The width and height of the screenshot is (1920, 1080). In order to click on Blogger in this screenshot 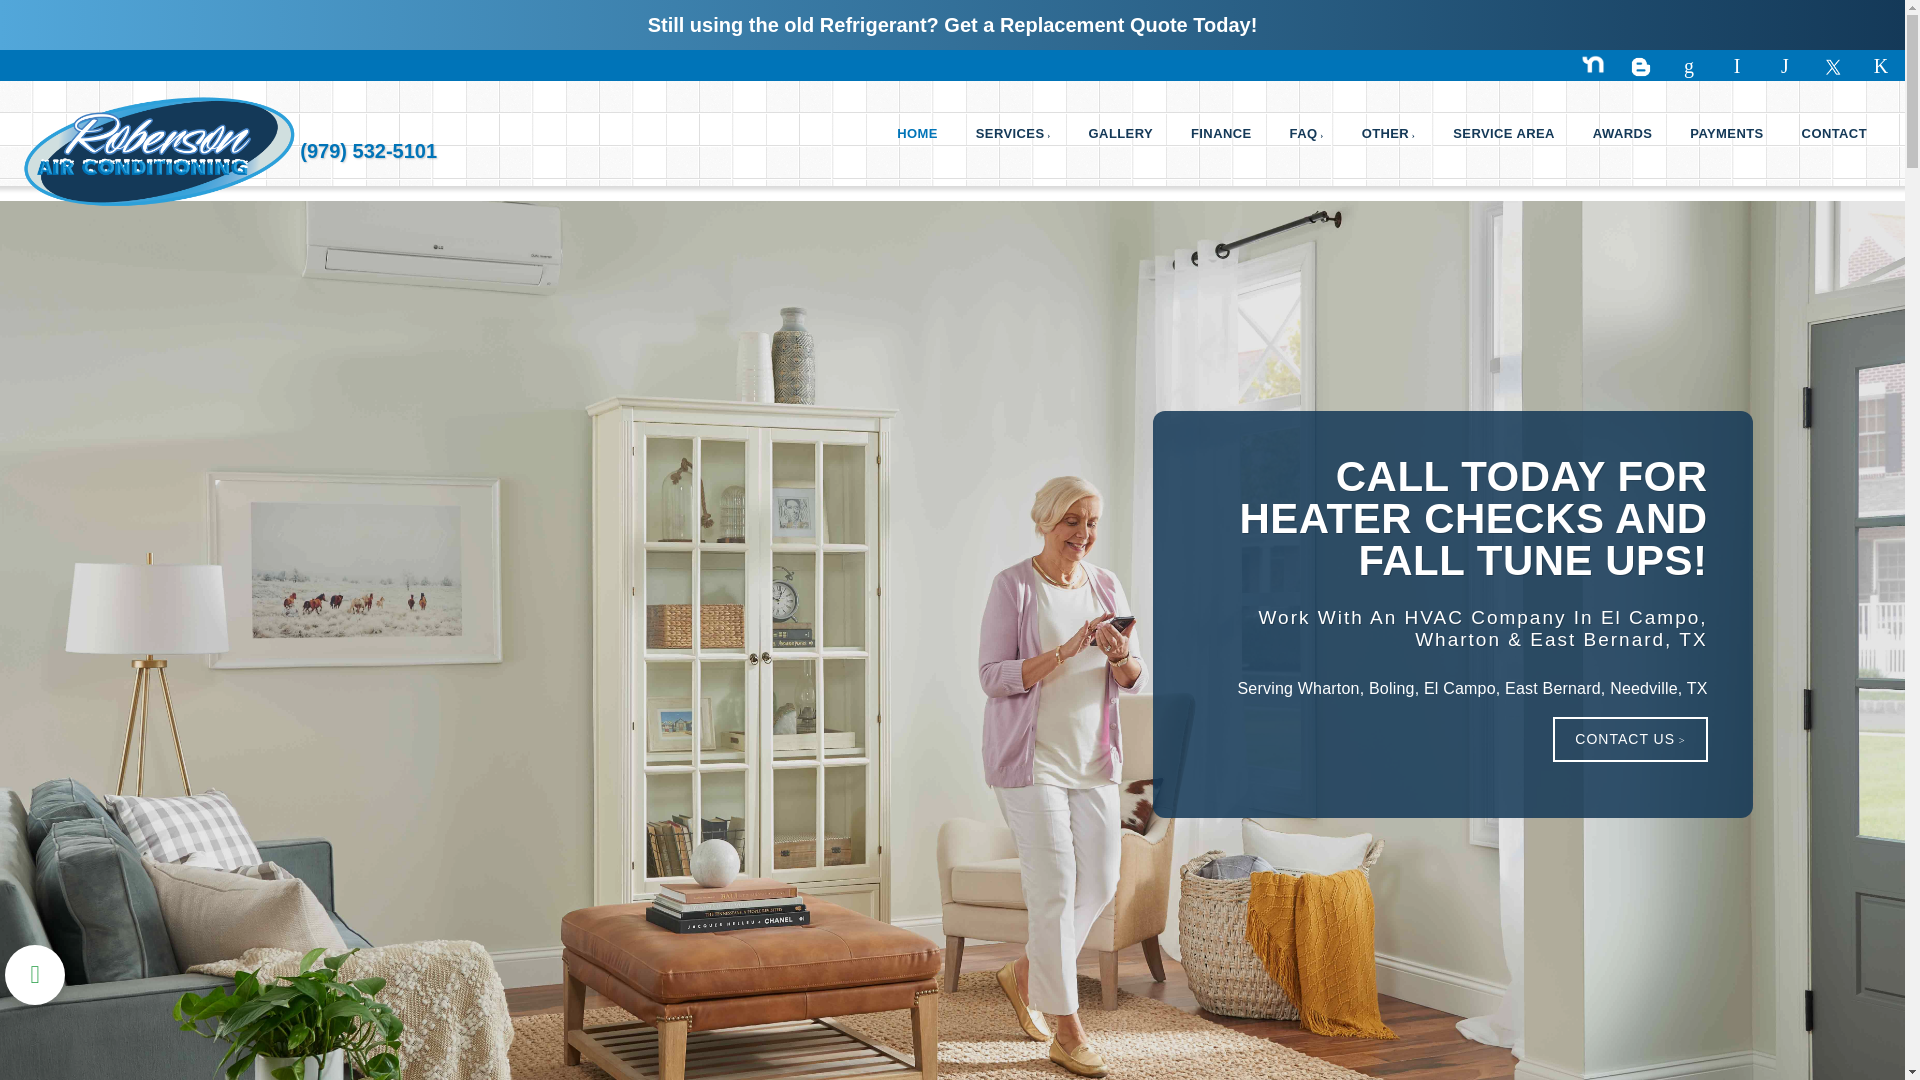, I will do `click(1640, 68)`.